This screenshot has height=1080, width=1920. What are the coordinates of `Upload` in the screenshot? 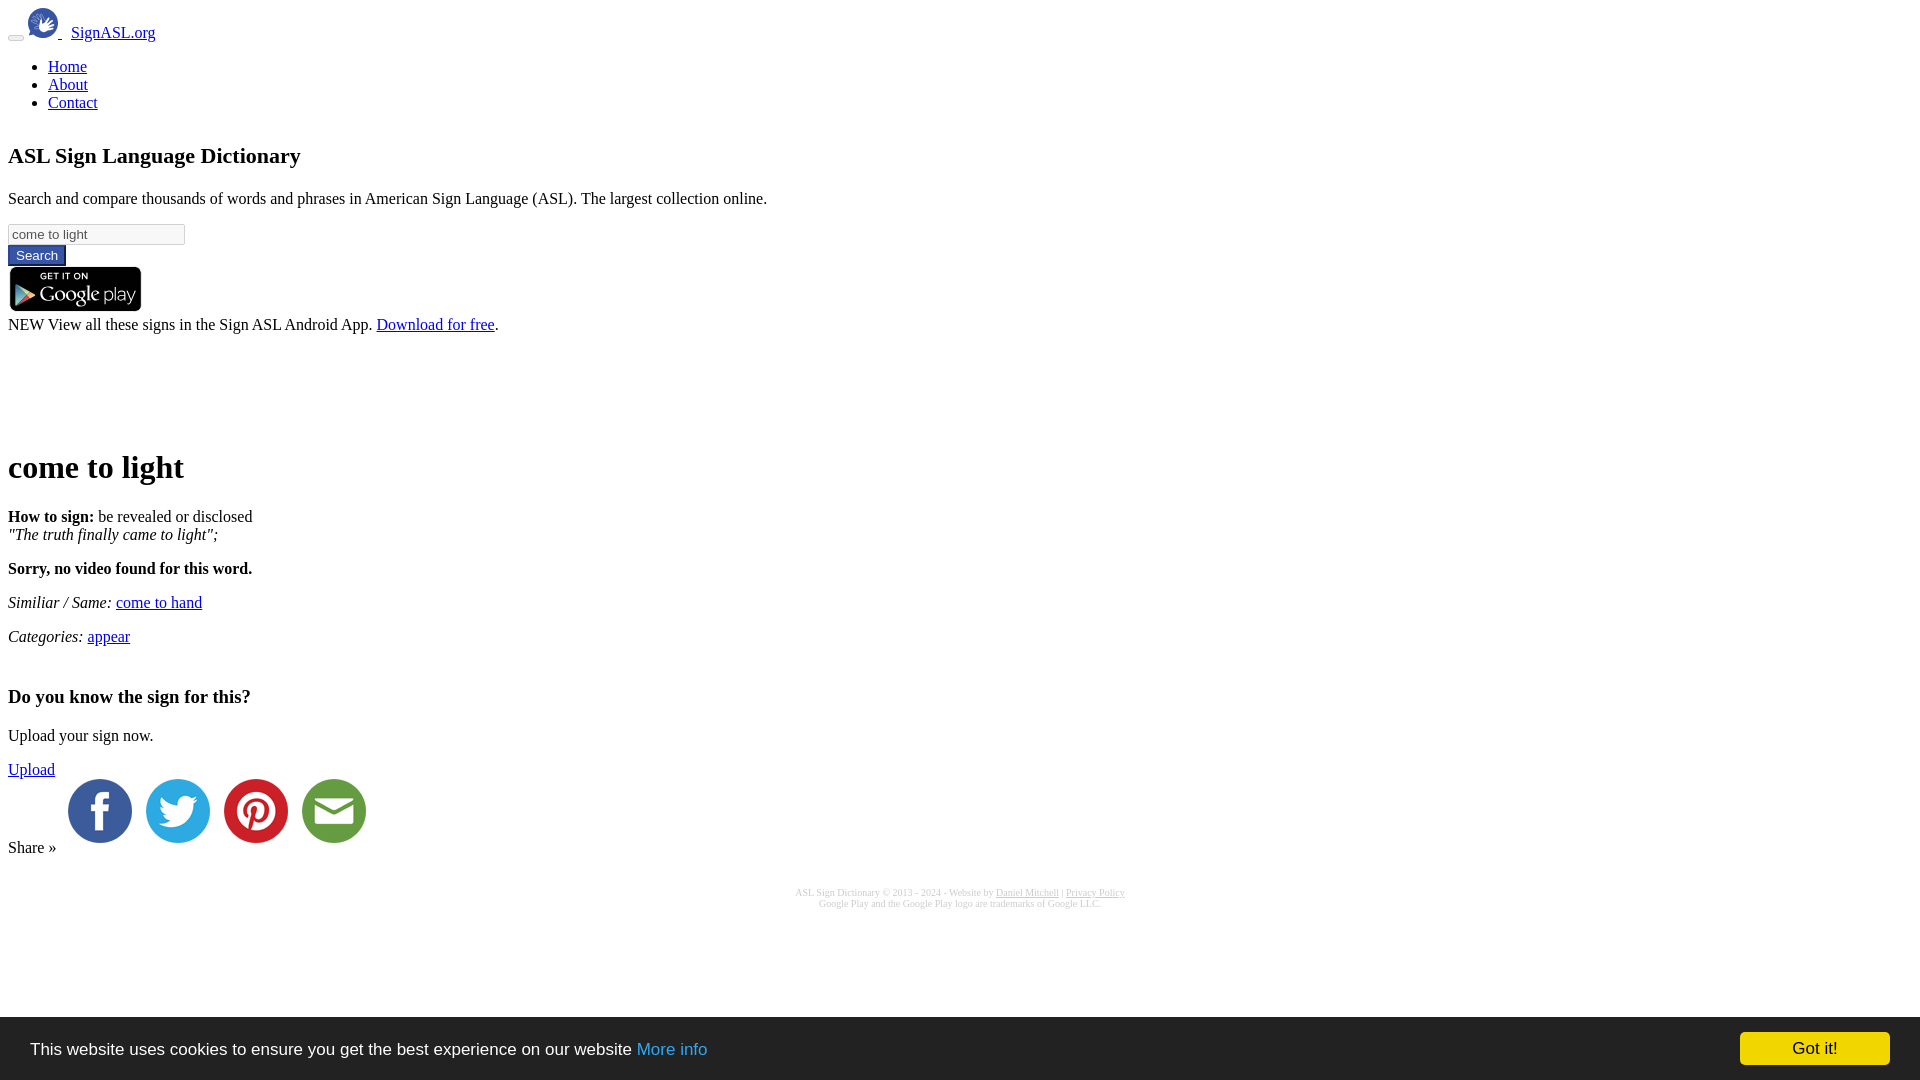 It's located at (31, 769).